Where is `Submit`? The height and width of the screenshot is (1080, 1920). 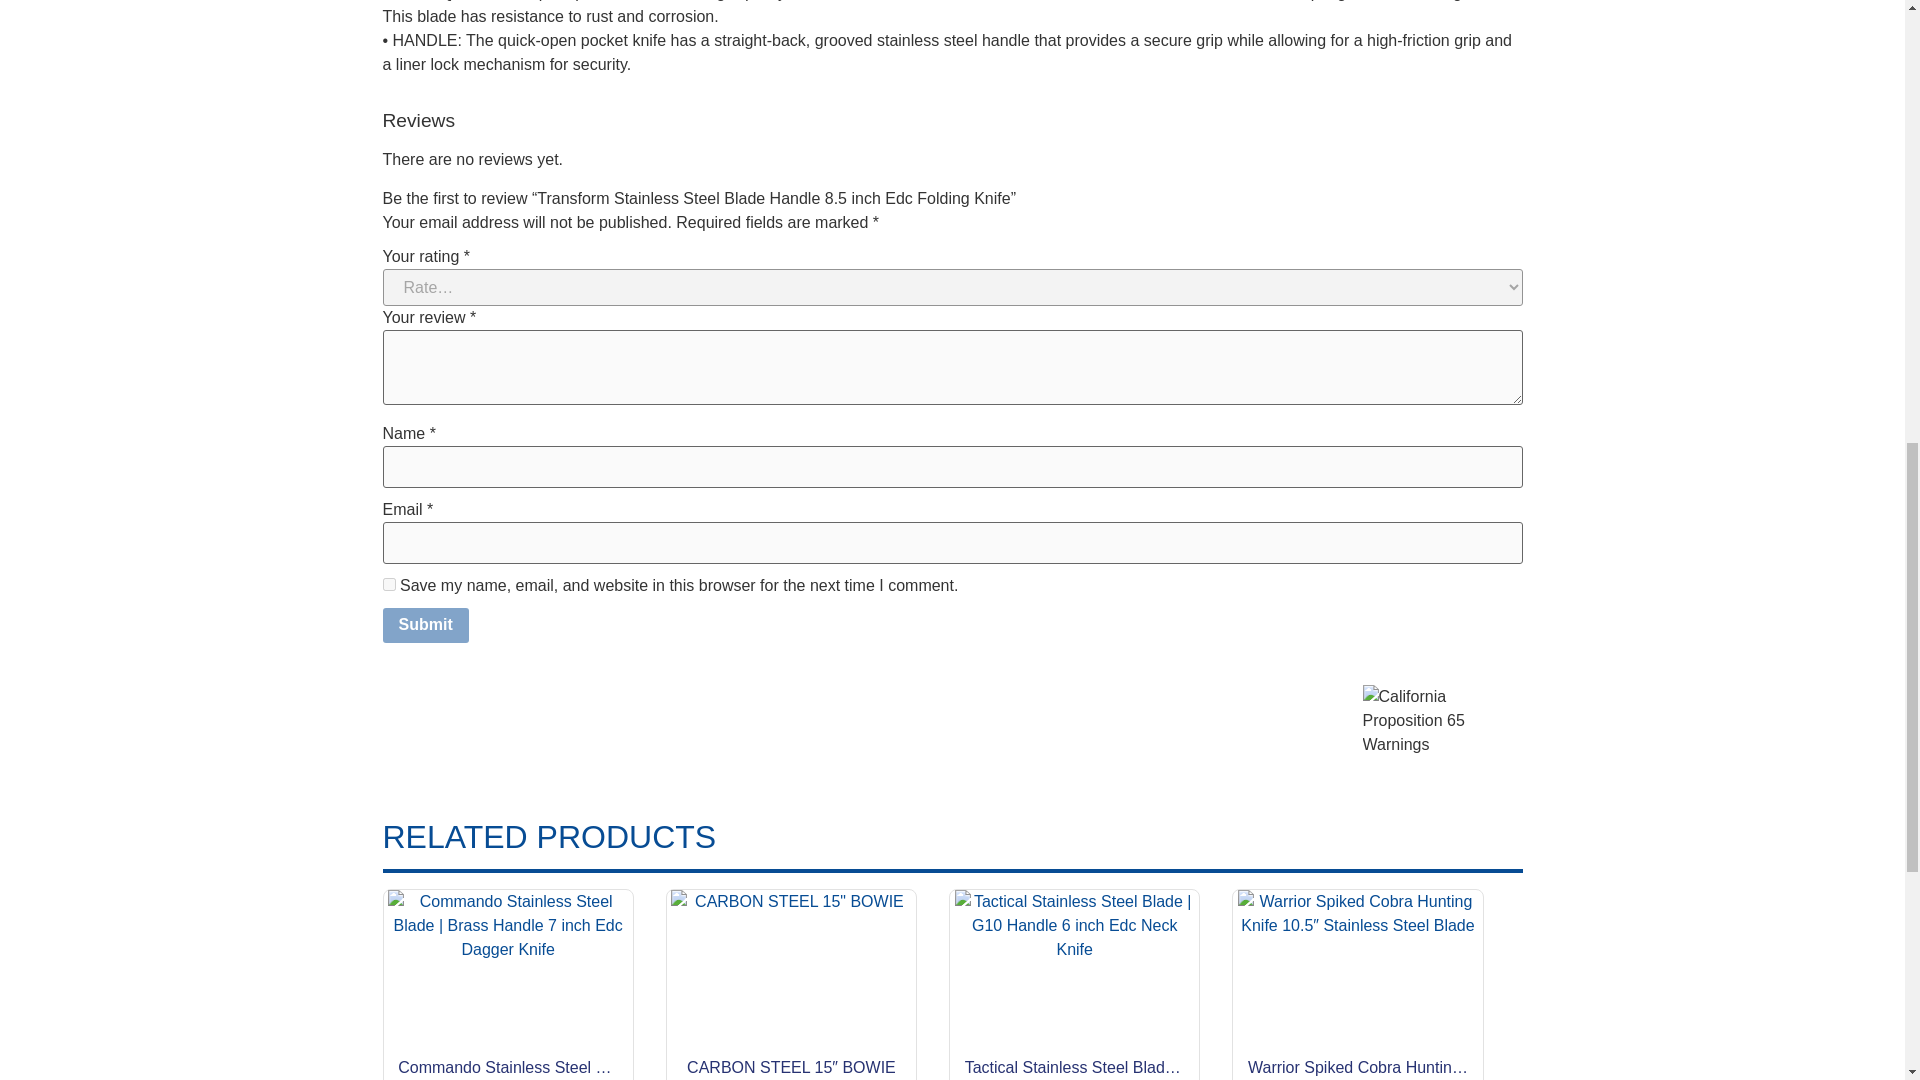
Submit is located at coordinates (425, 626).